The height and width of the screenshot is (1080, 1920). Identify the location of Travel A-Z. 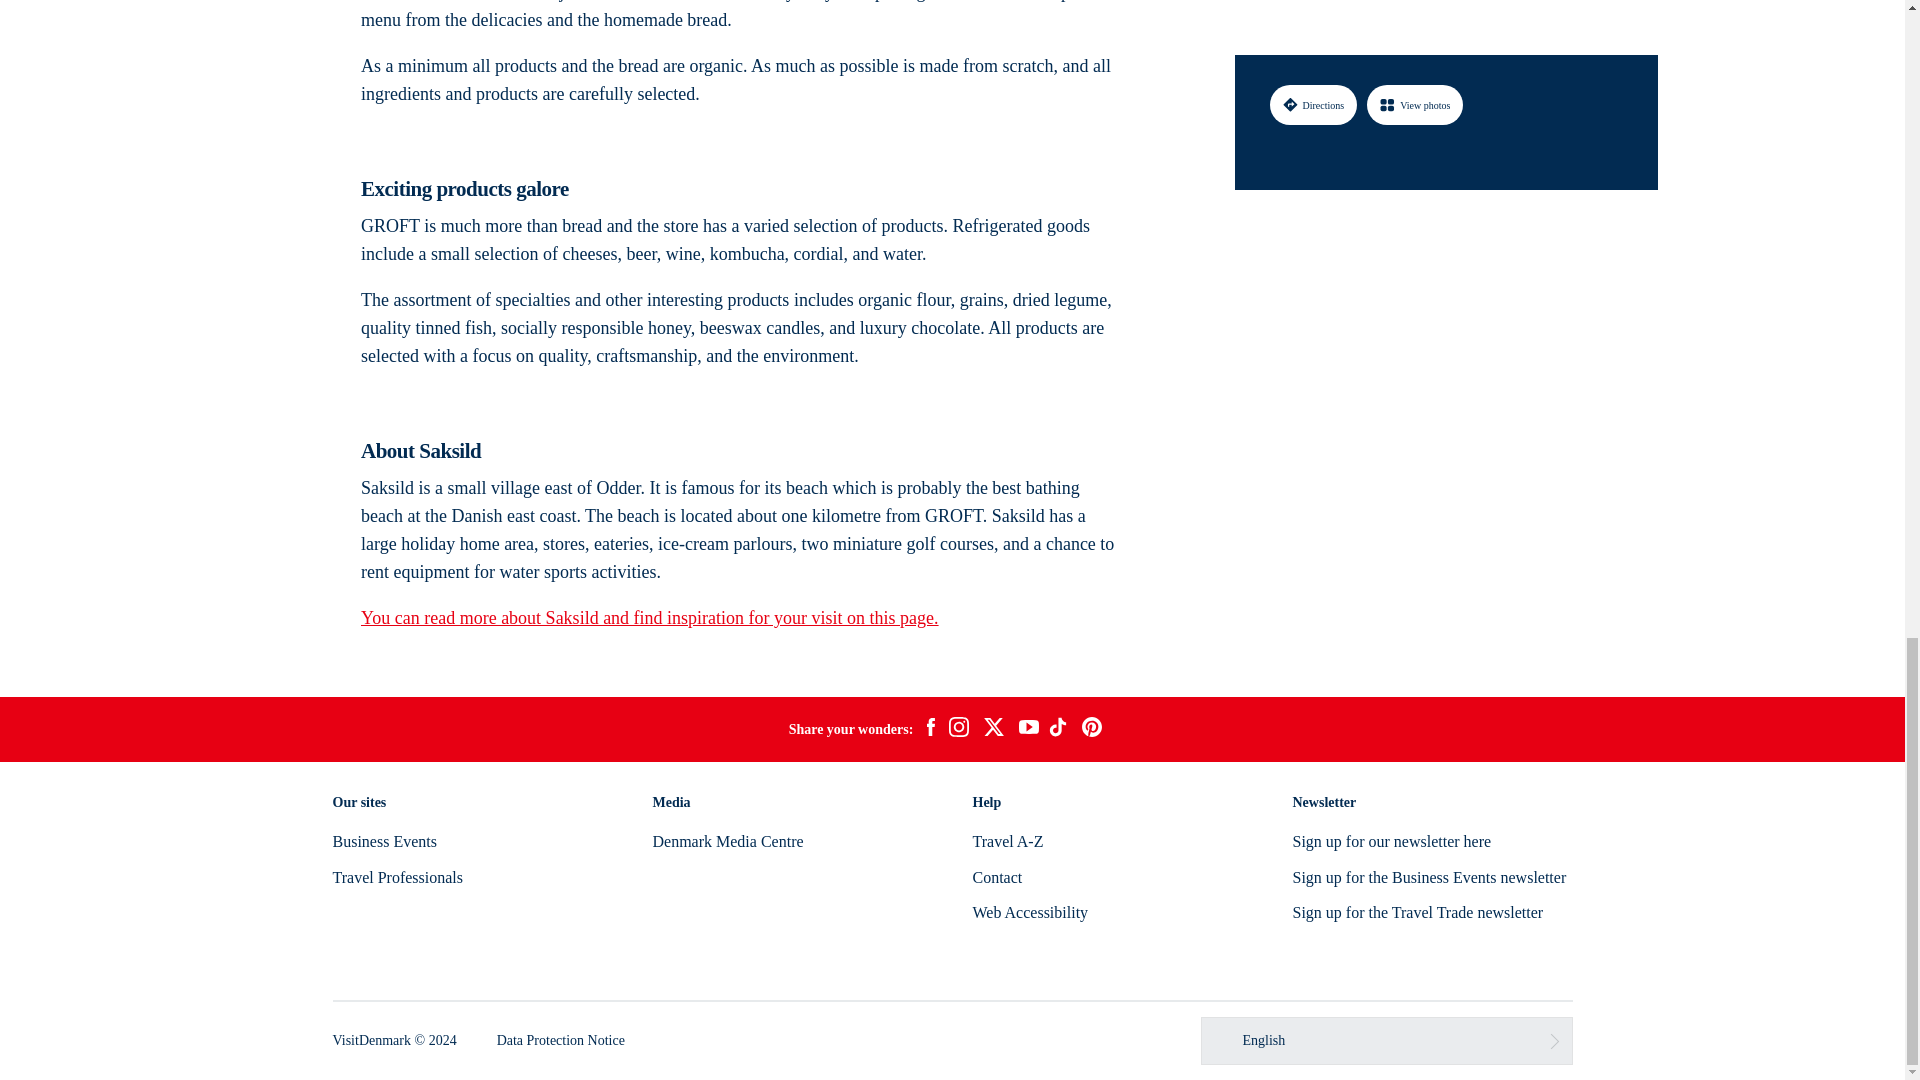
(1006, 840).